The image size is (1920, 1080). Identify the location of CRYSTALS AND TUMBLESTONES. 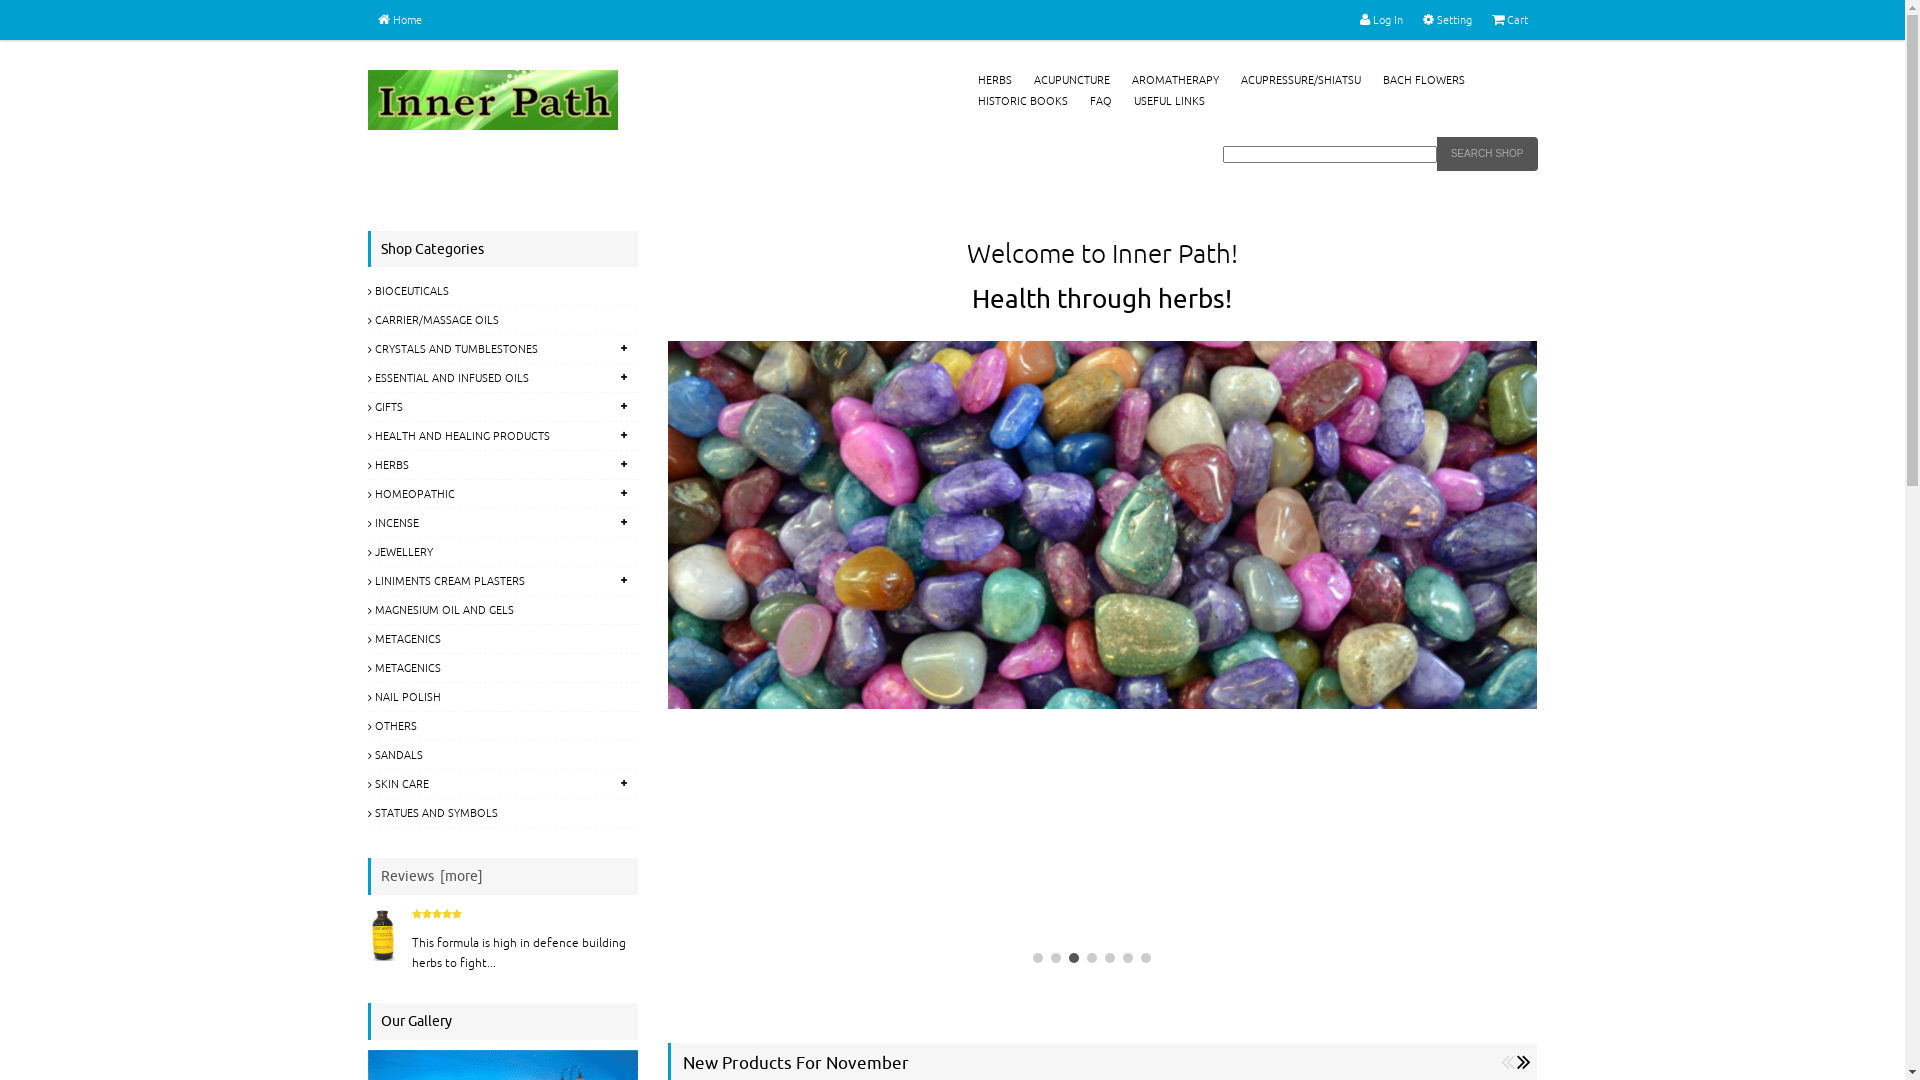
(503, 350).